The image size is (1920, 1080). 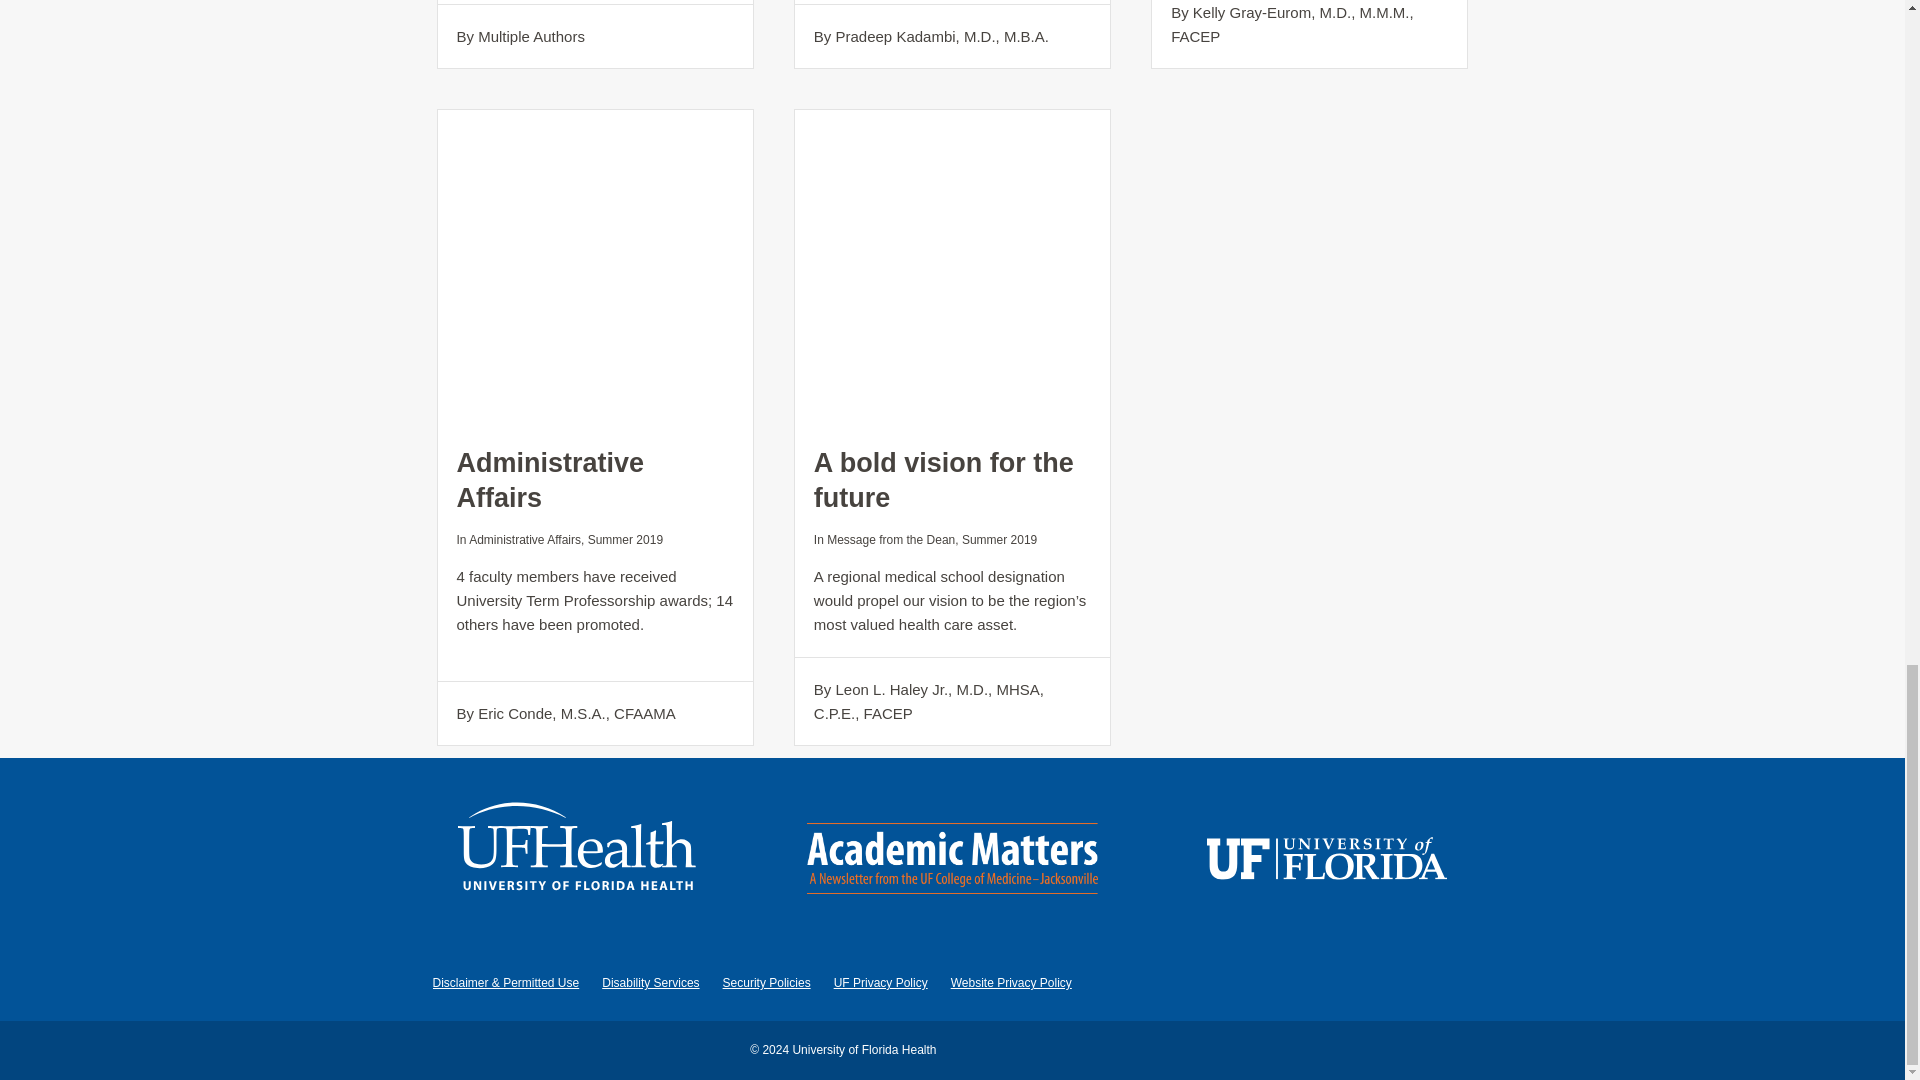 What do you see at coordinates (766, 983) in the screenshot?
I see `Security Policies` at bounding box center [766, 983].